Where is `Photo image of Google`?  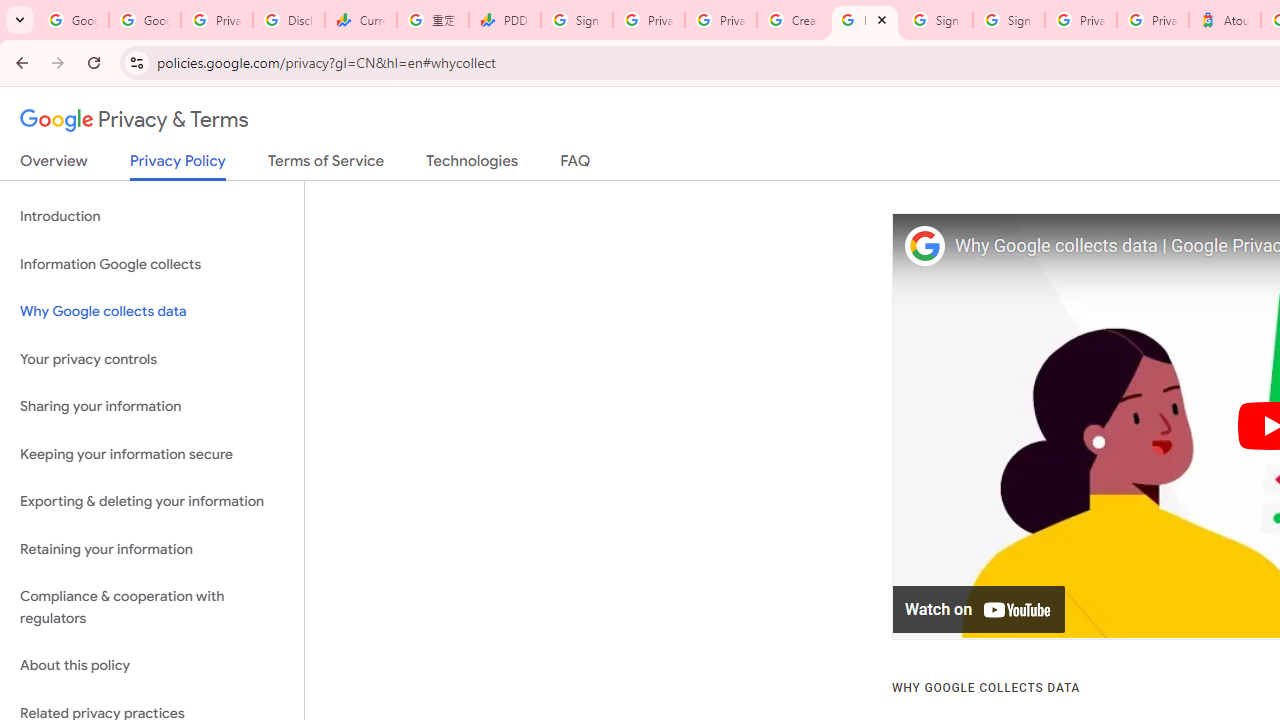
Photo image of Google is located at coordinates (924, 246).